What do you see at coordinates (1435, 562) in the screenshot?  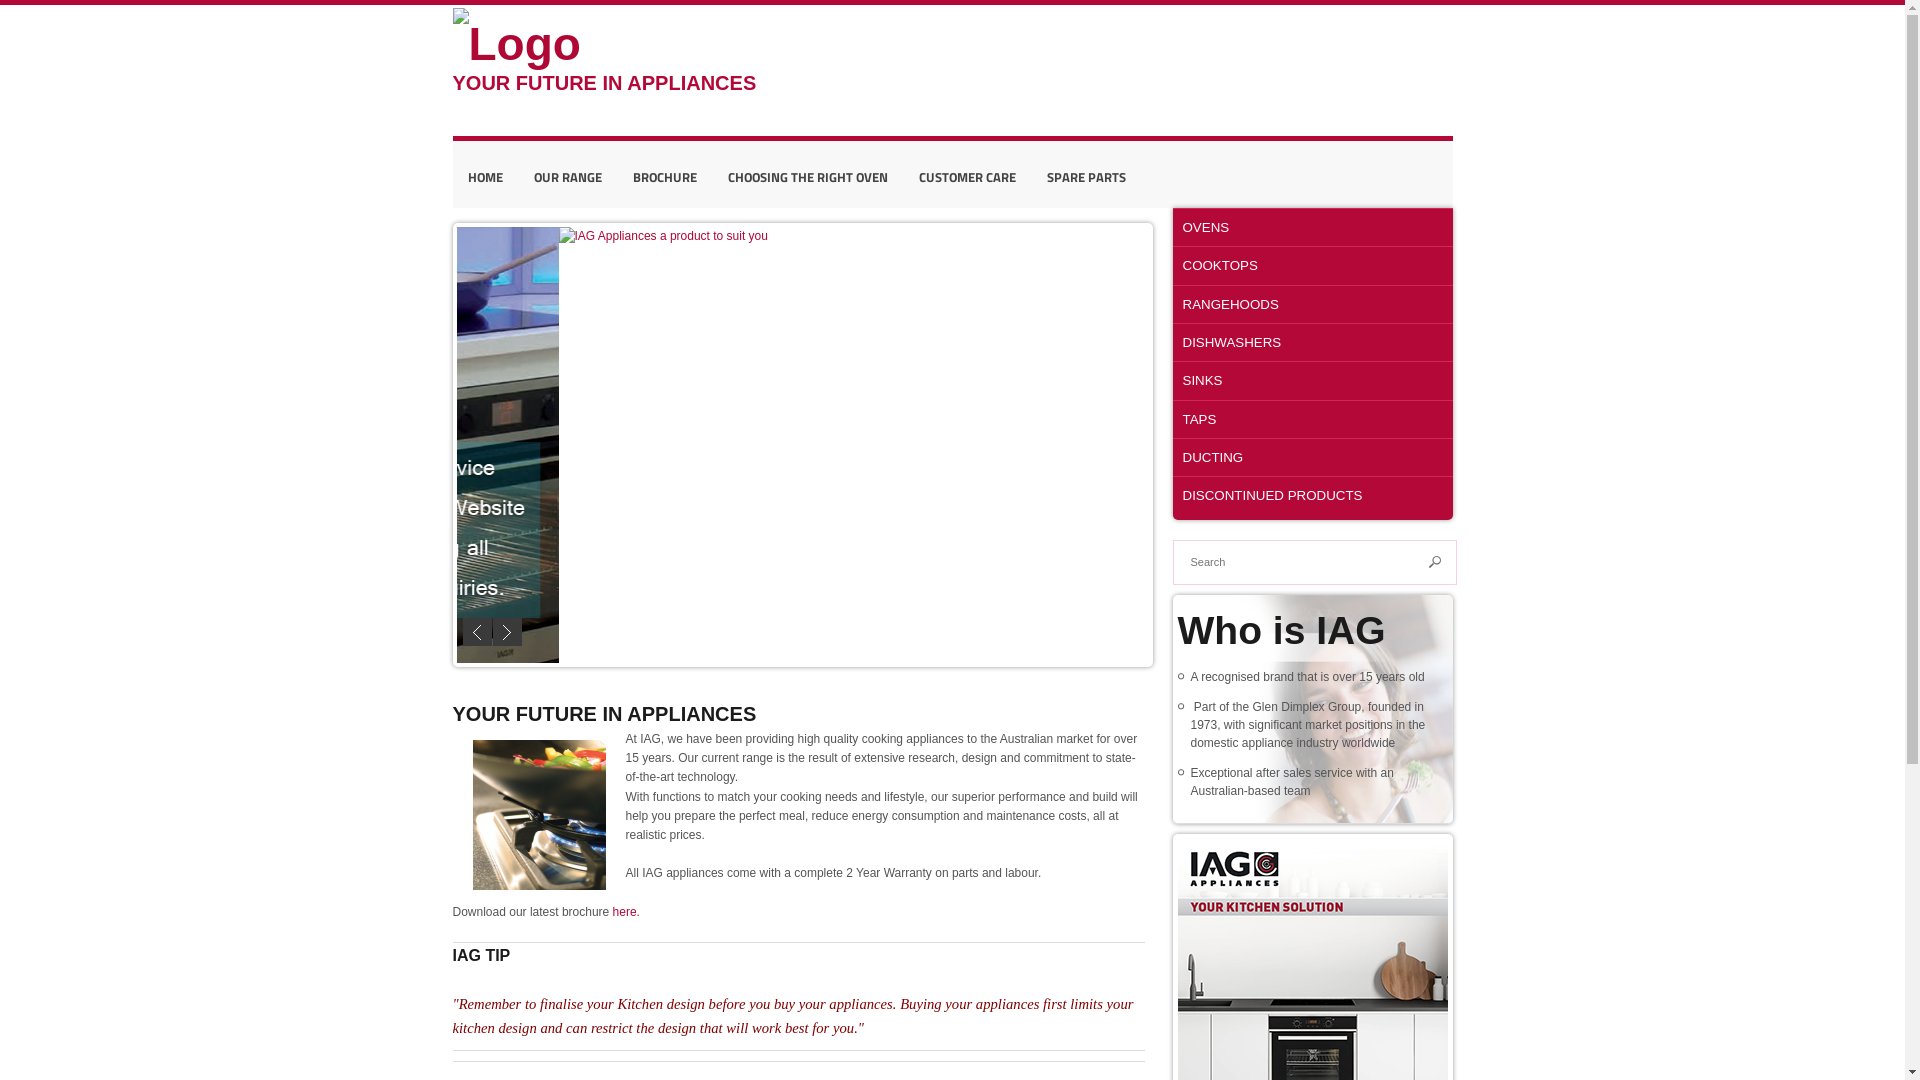 I see `Search` at bounding box center [1435, 562].